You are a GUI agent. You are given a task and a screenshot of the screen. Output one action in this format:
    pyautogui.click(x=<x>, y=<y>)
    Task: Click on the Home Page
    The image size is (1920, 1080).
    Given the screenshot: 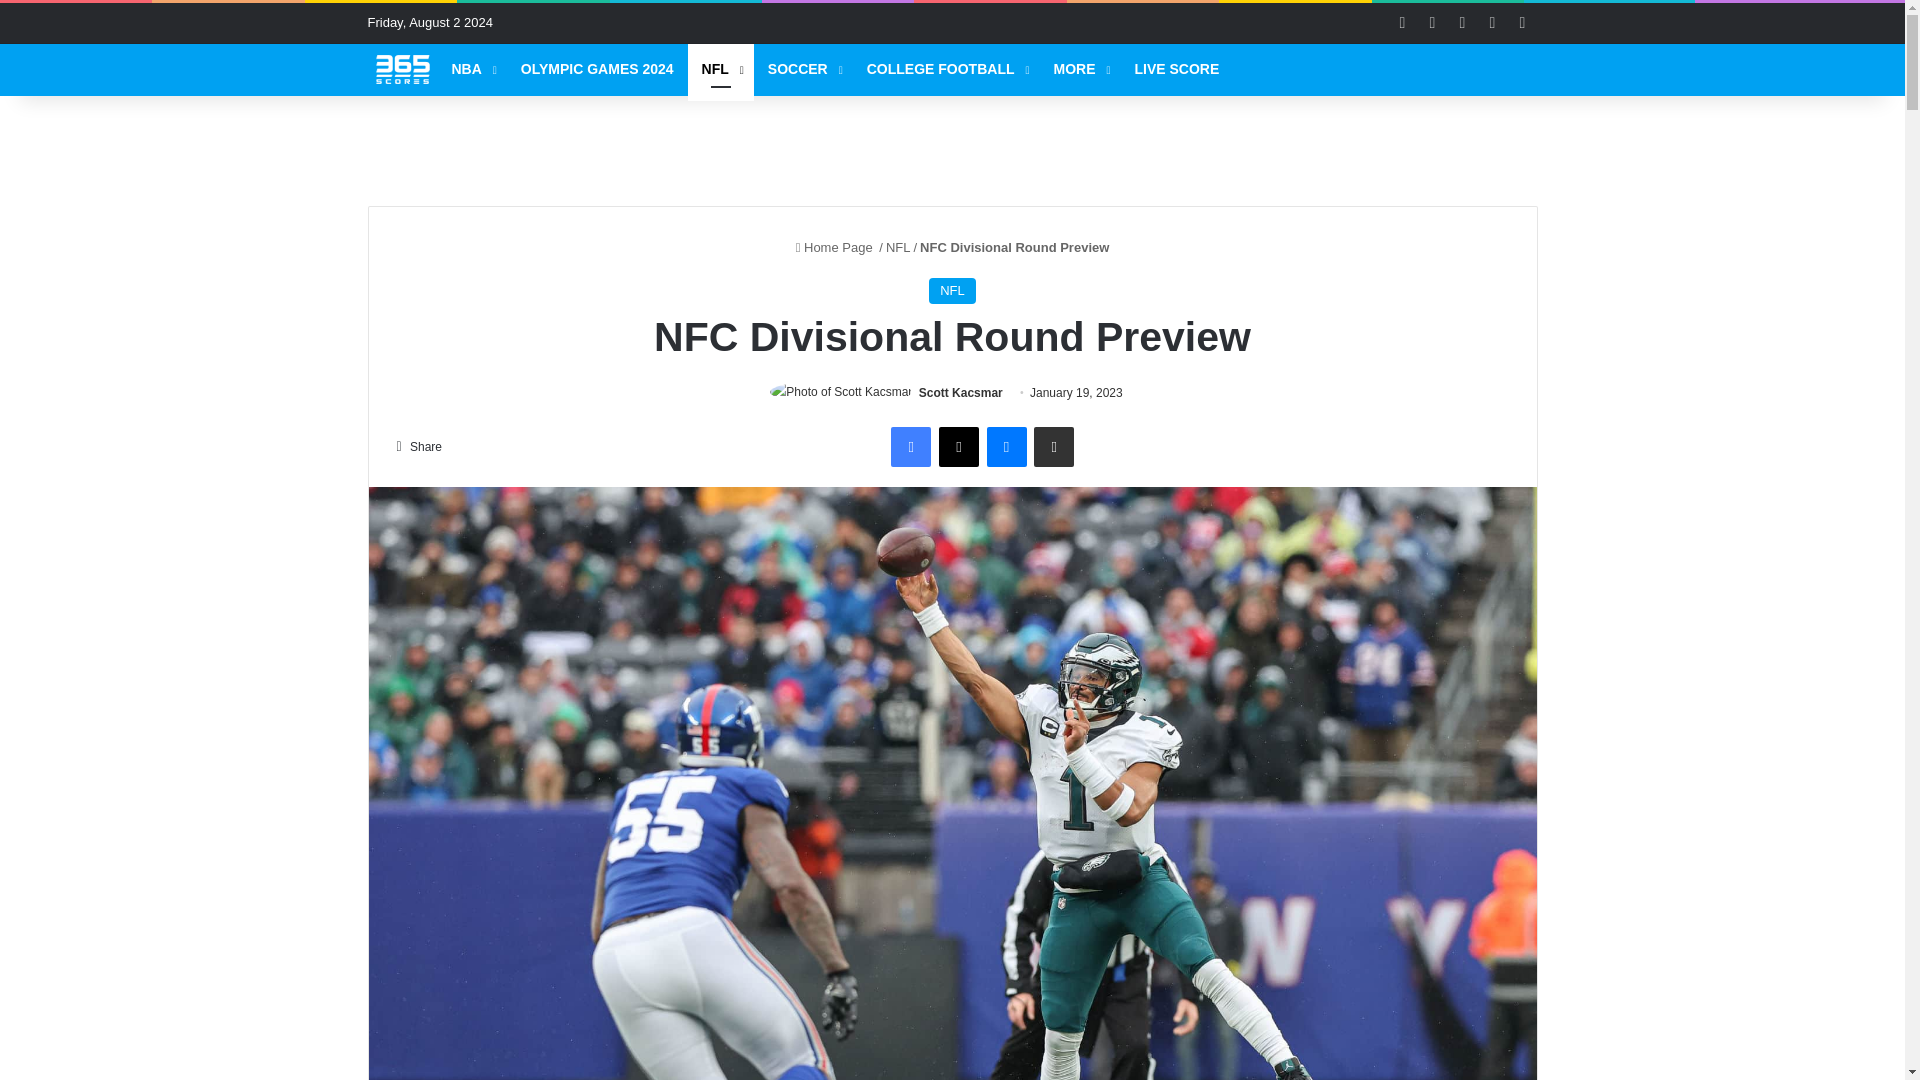 What is the action you would take?
    pyautogui.click(x=836, y=246)
    